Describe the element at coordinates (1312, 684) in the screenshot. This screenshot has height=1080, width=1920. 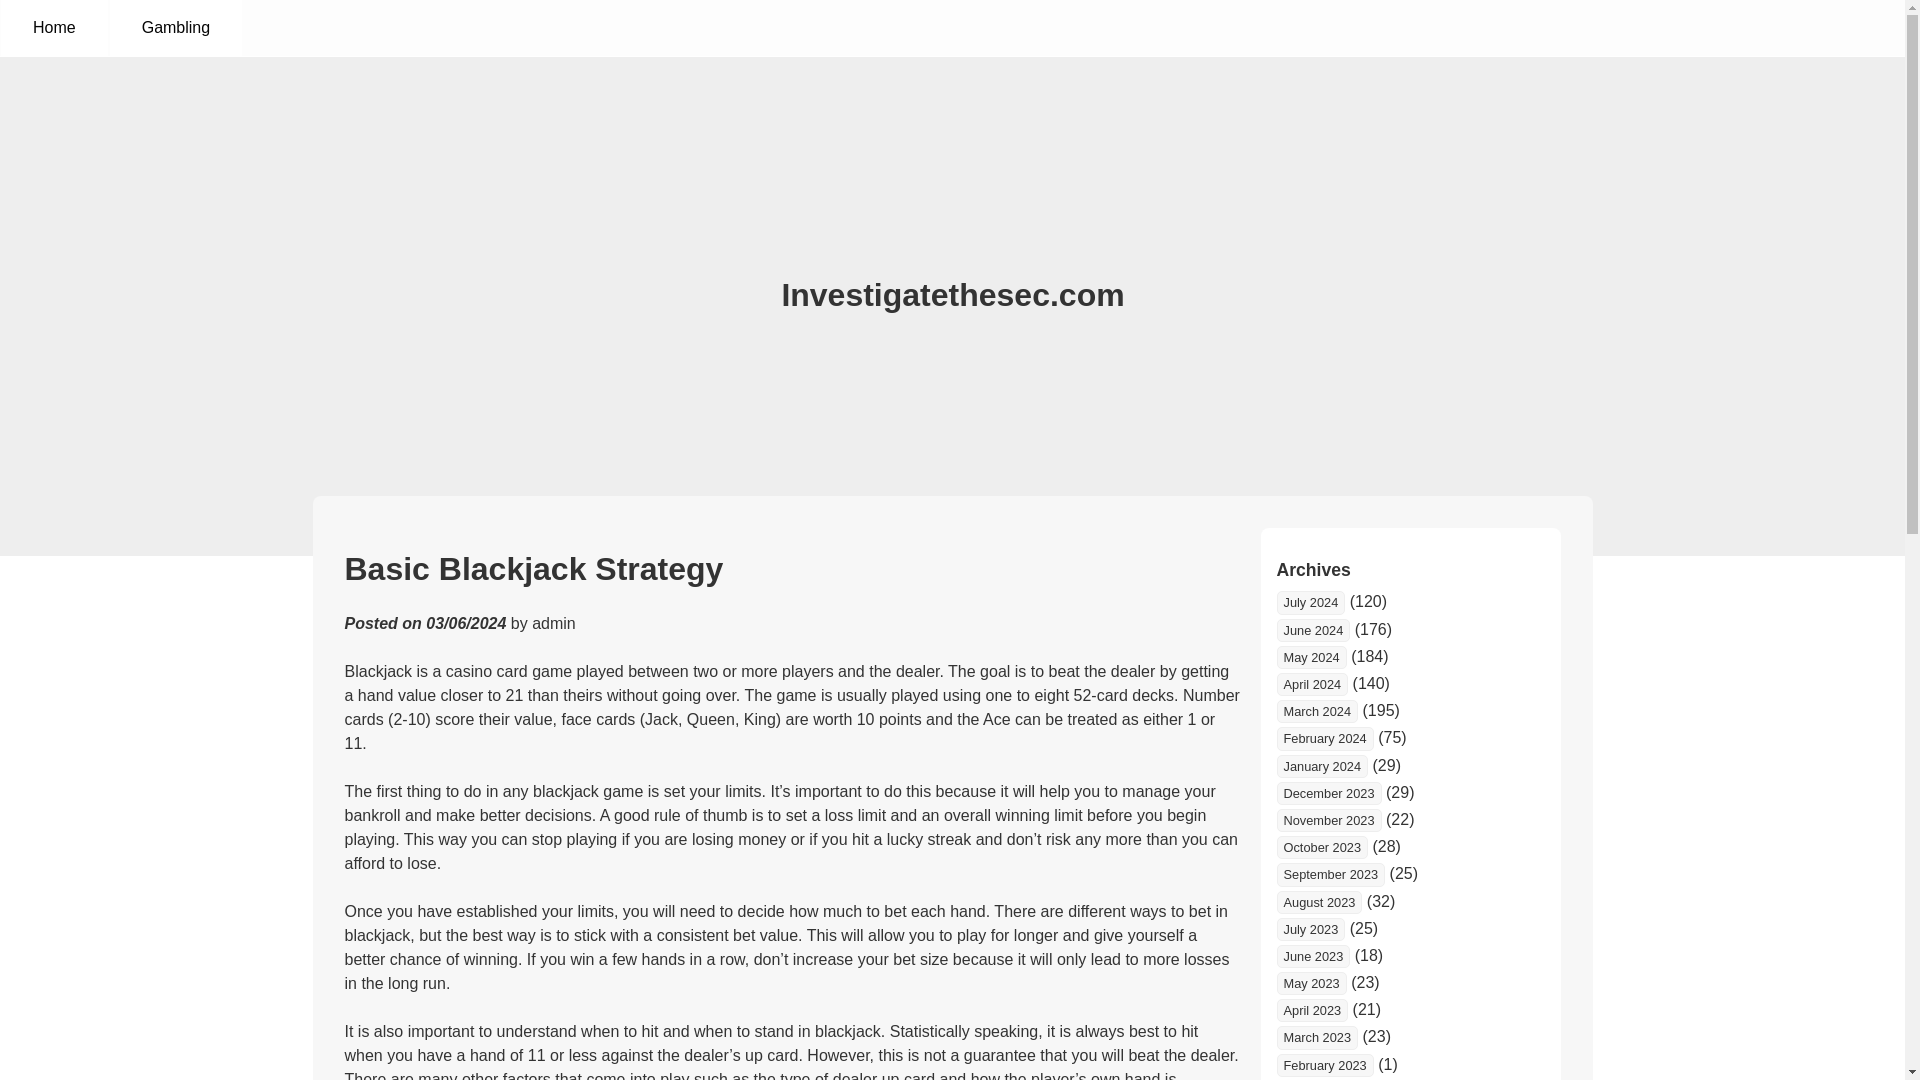
I see `April 2024` at that location.